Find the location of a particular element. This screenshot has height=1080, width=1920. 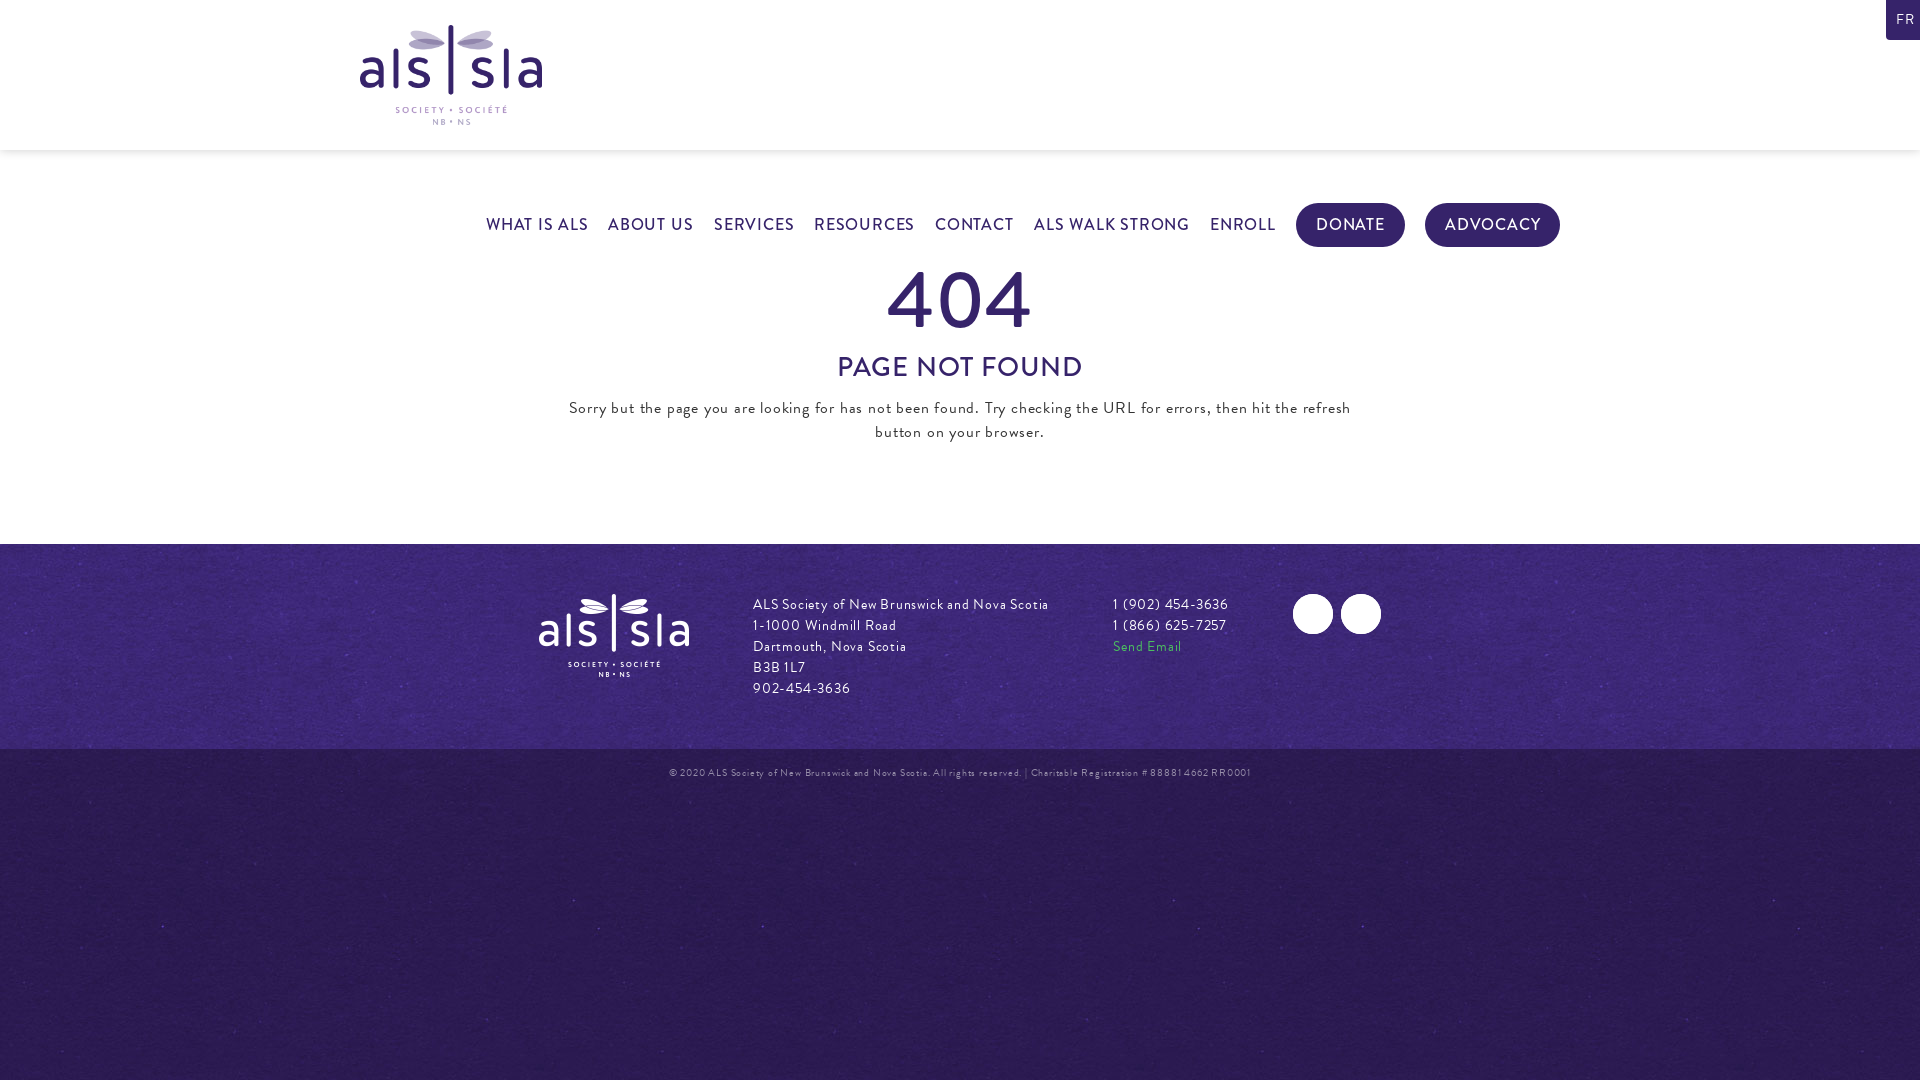

DONATE is located at coordinates (1350, 225).